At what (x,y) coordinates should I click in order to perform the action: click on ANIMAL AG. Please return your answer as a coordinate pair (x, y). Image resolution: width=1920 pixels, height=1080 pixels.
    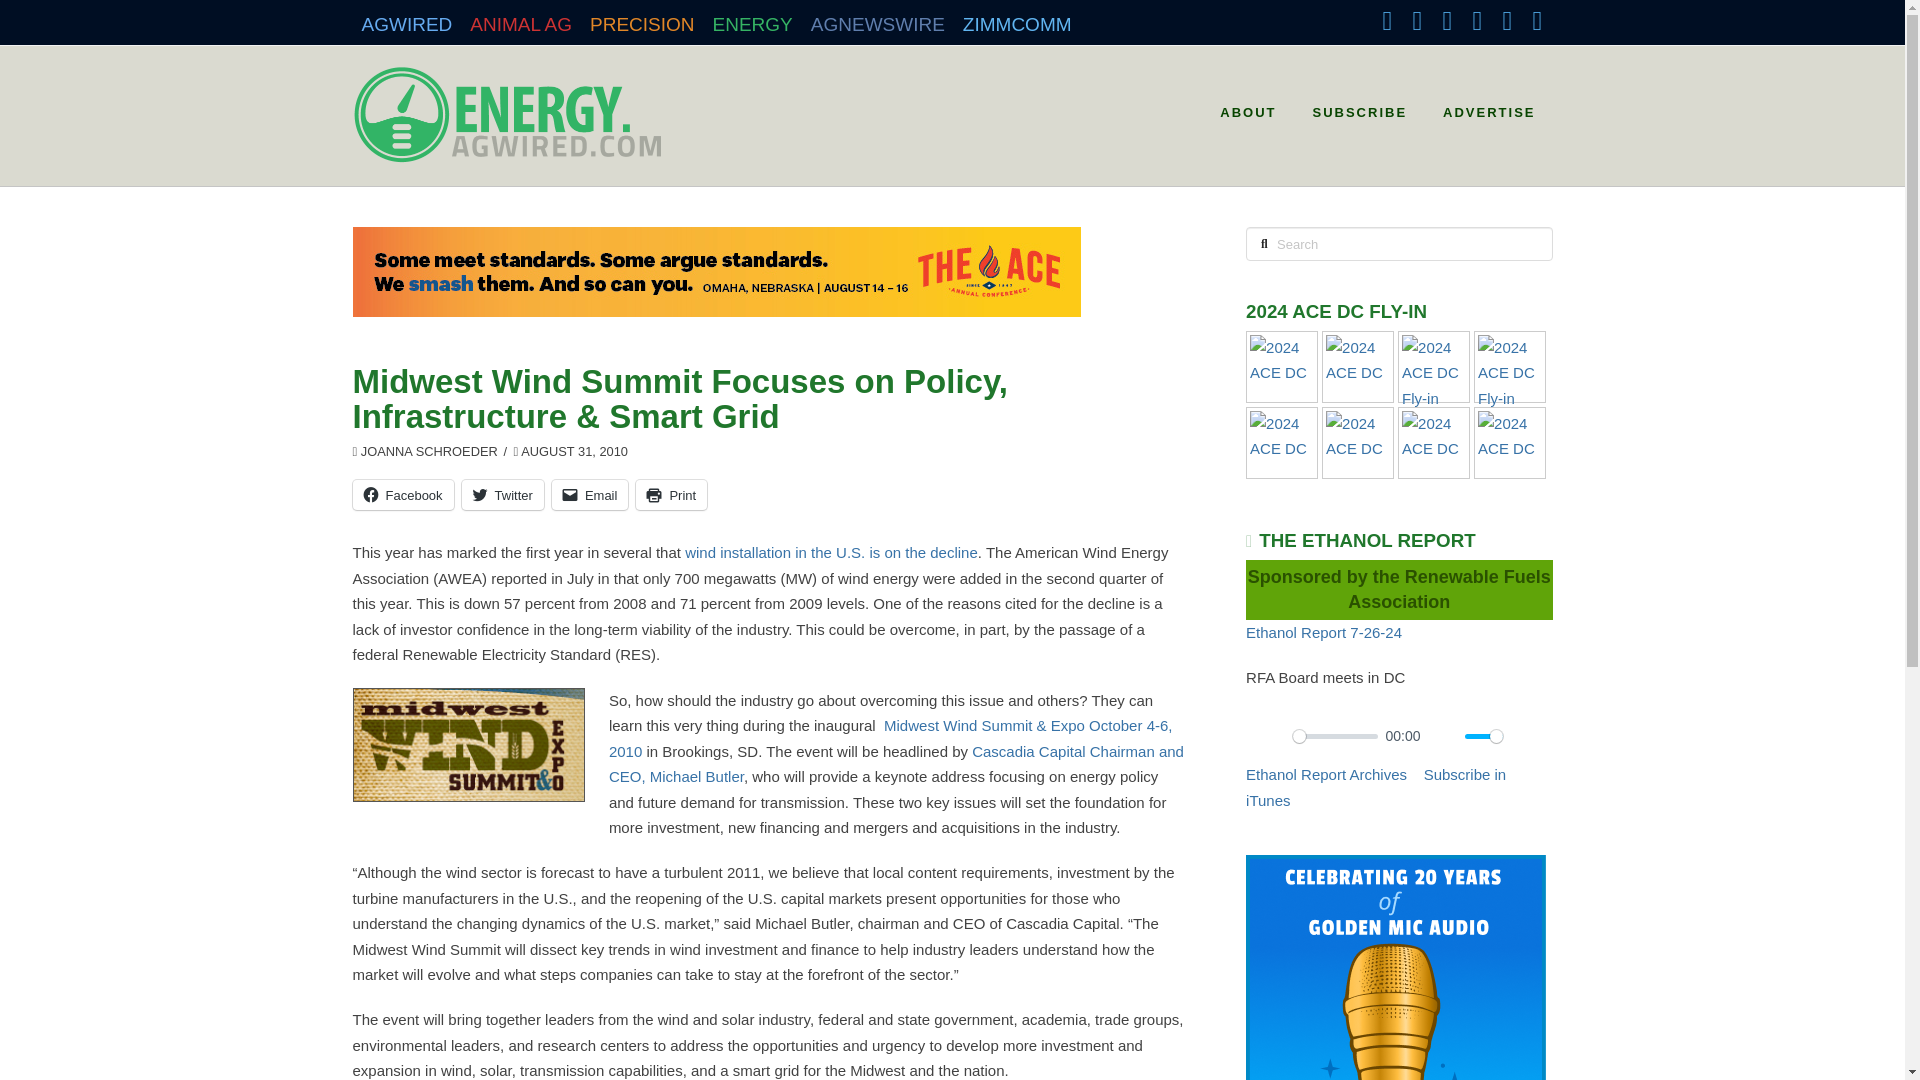
    Looking at the image, I should click on (520, 18).